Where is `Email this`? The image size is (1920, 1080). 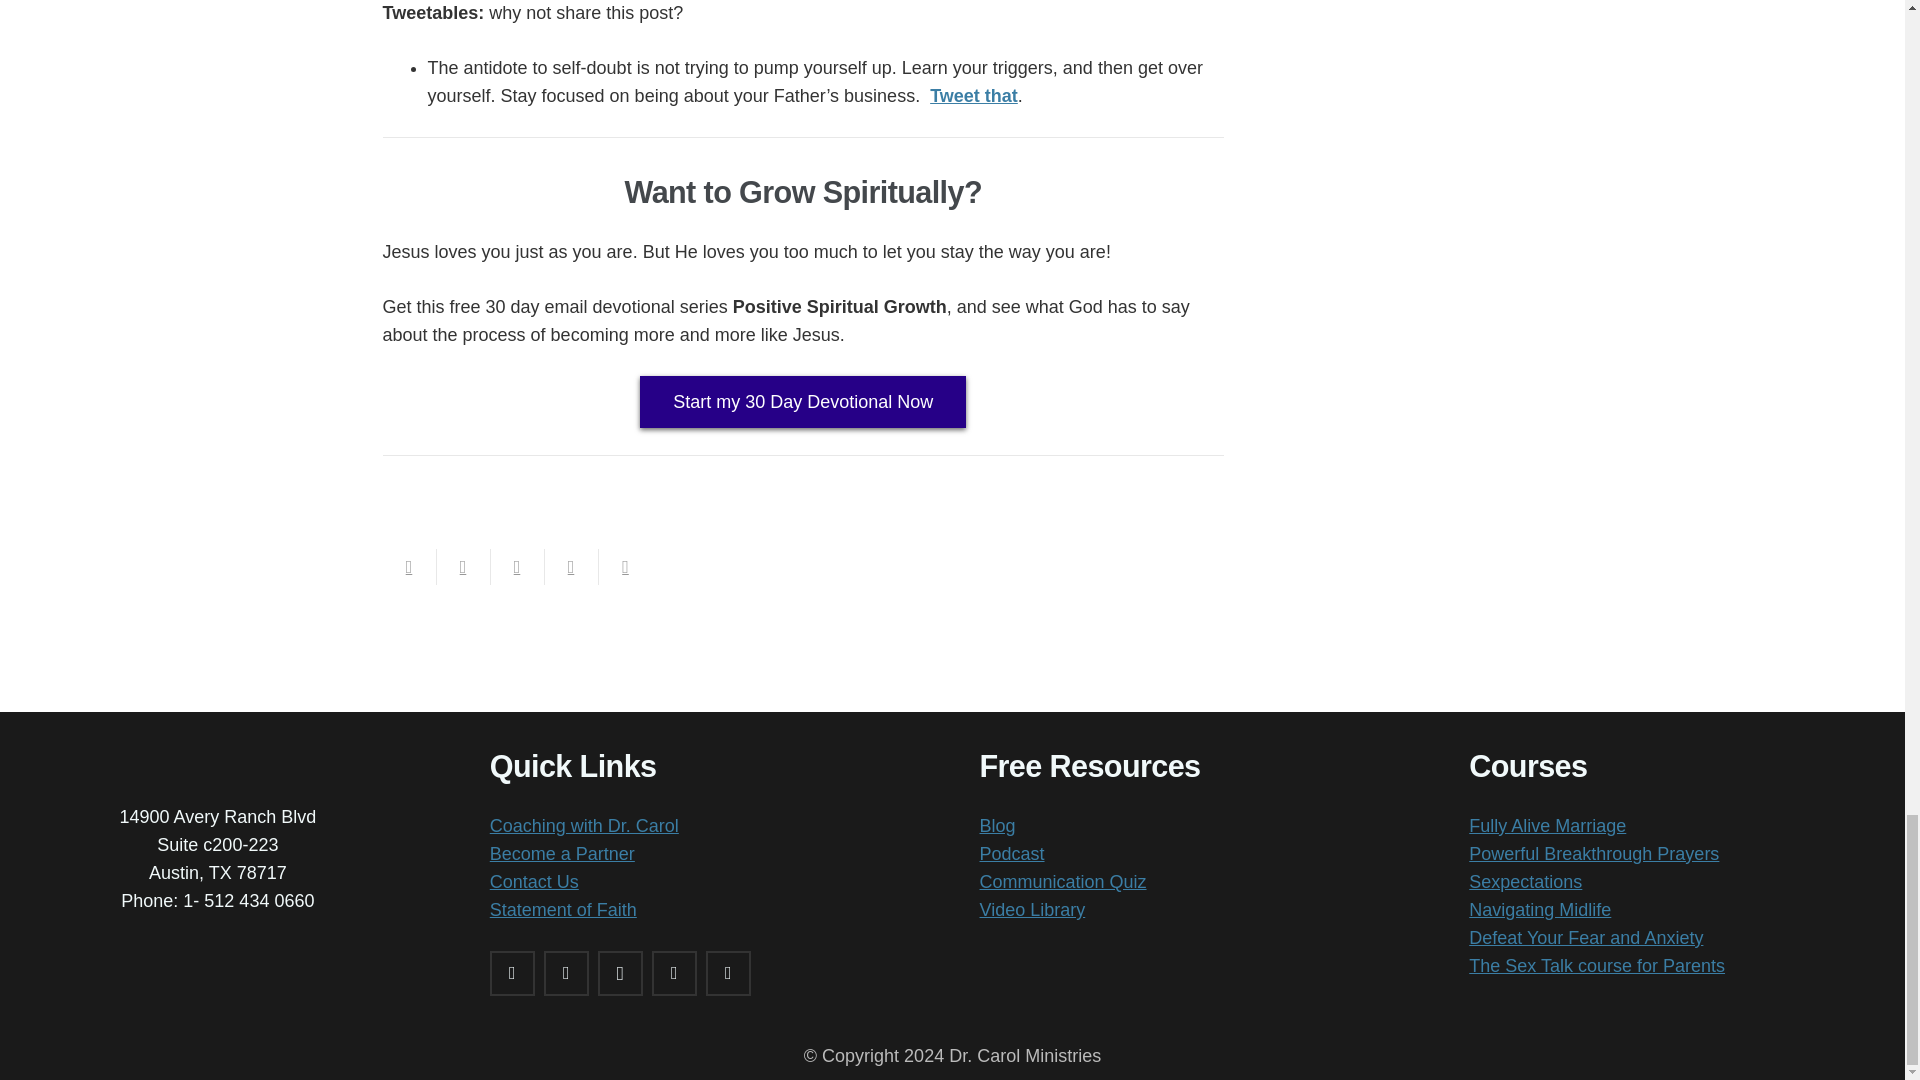 Email this is located at coordinates (408, 566).